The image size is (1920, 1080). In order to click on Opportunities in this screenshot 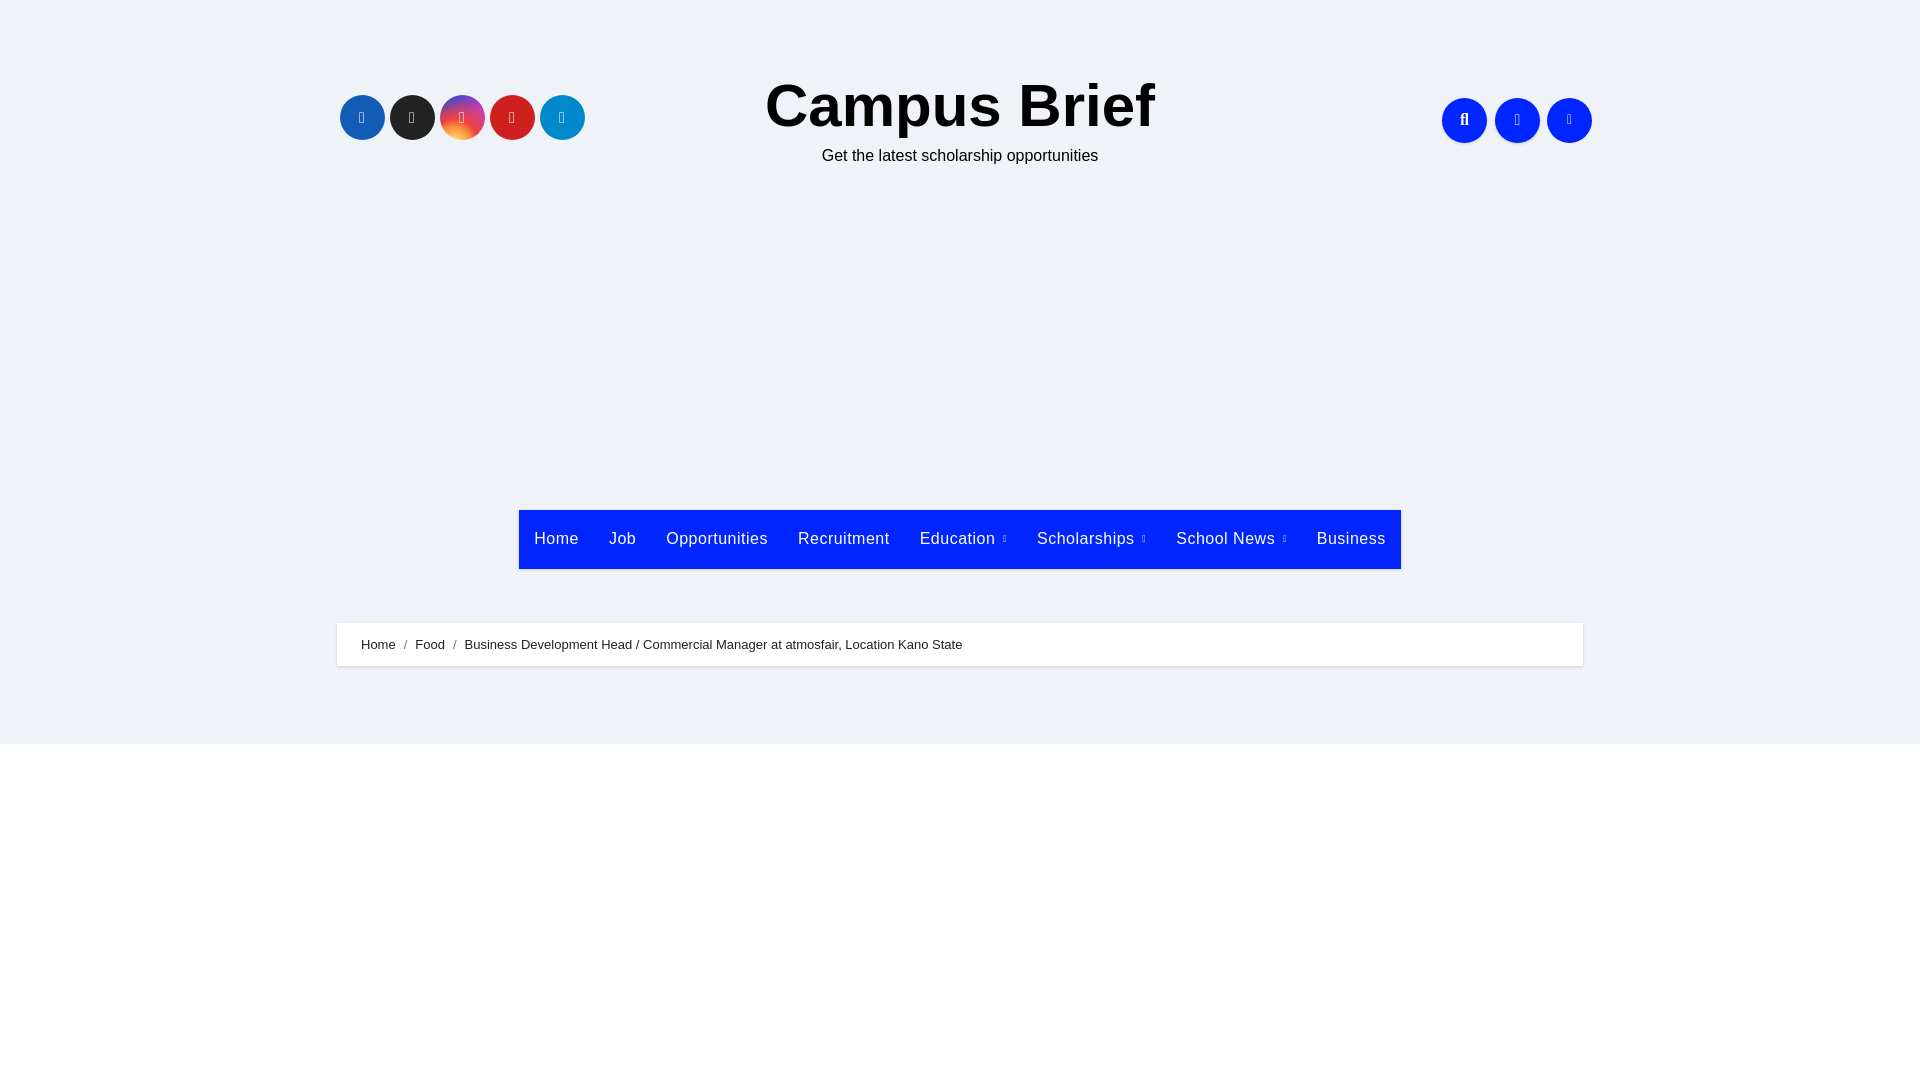, I will do `click(716, 538)`.